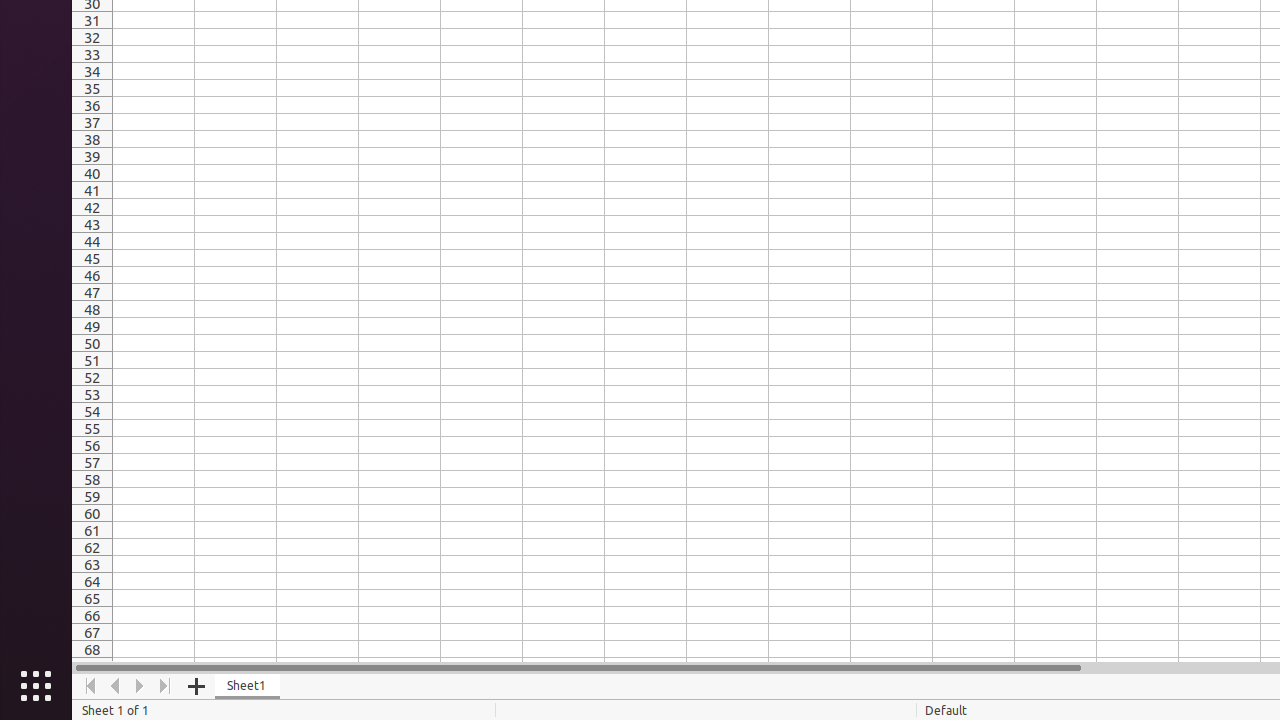 This screenshot has height=720, width=1280. Describe the element at coordinates (36, 686) in the screenshot. I see `Show Applications` at that location.